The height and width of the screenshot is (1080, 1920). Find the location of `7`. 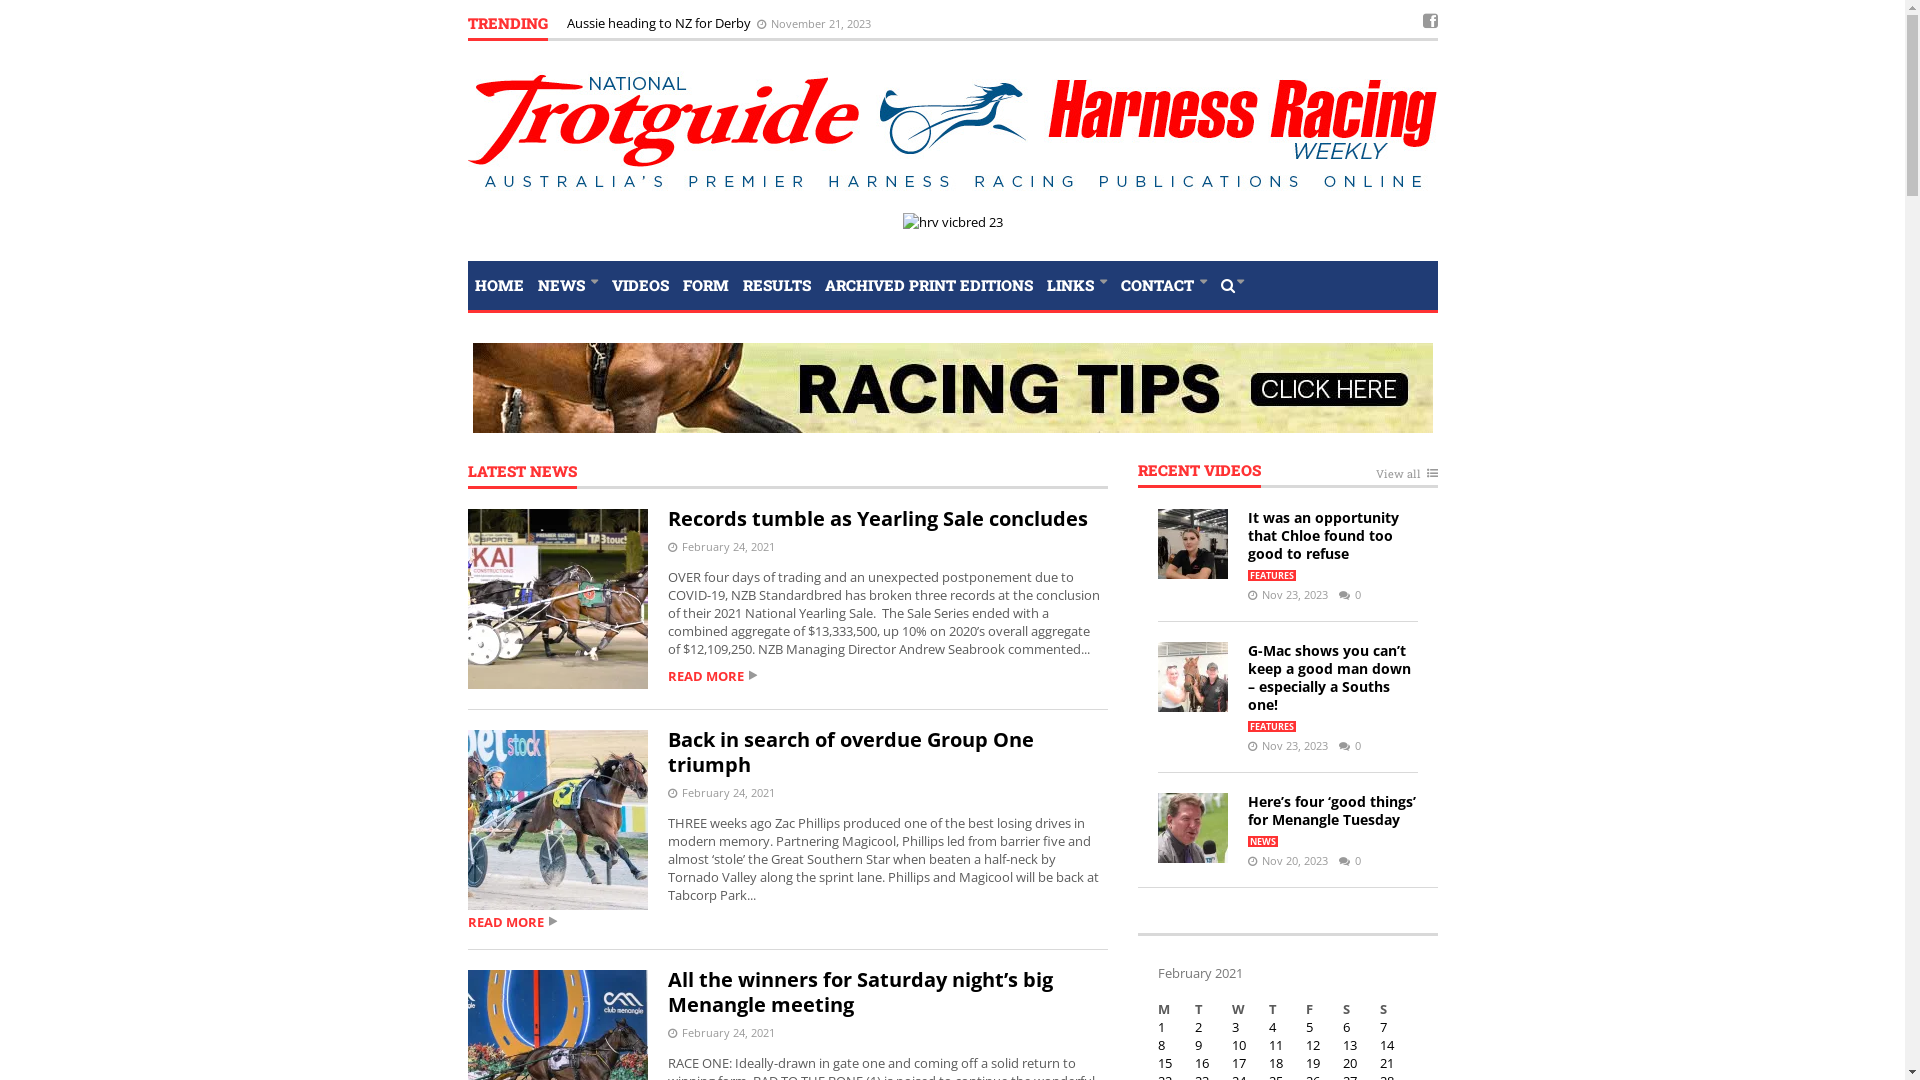

7 is located at coordinates (1384, 1026).